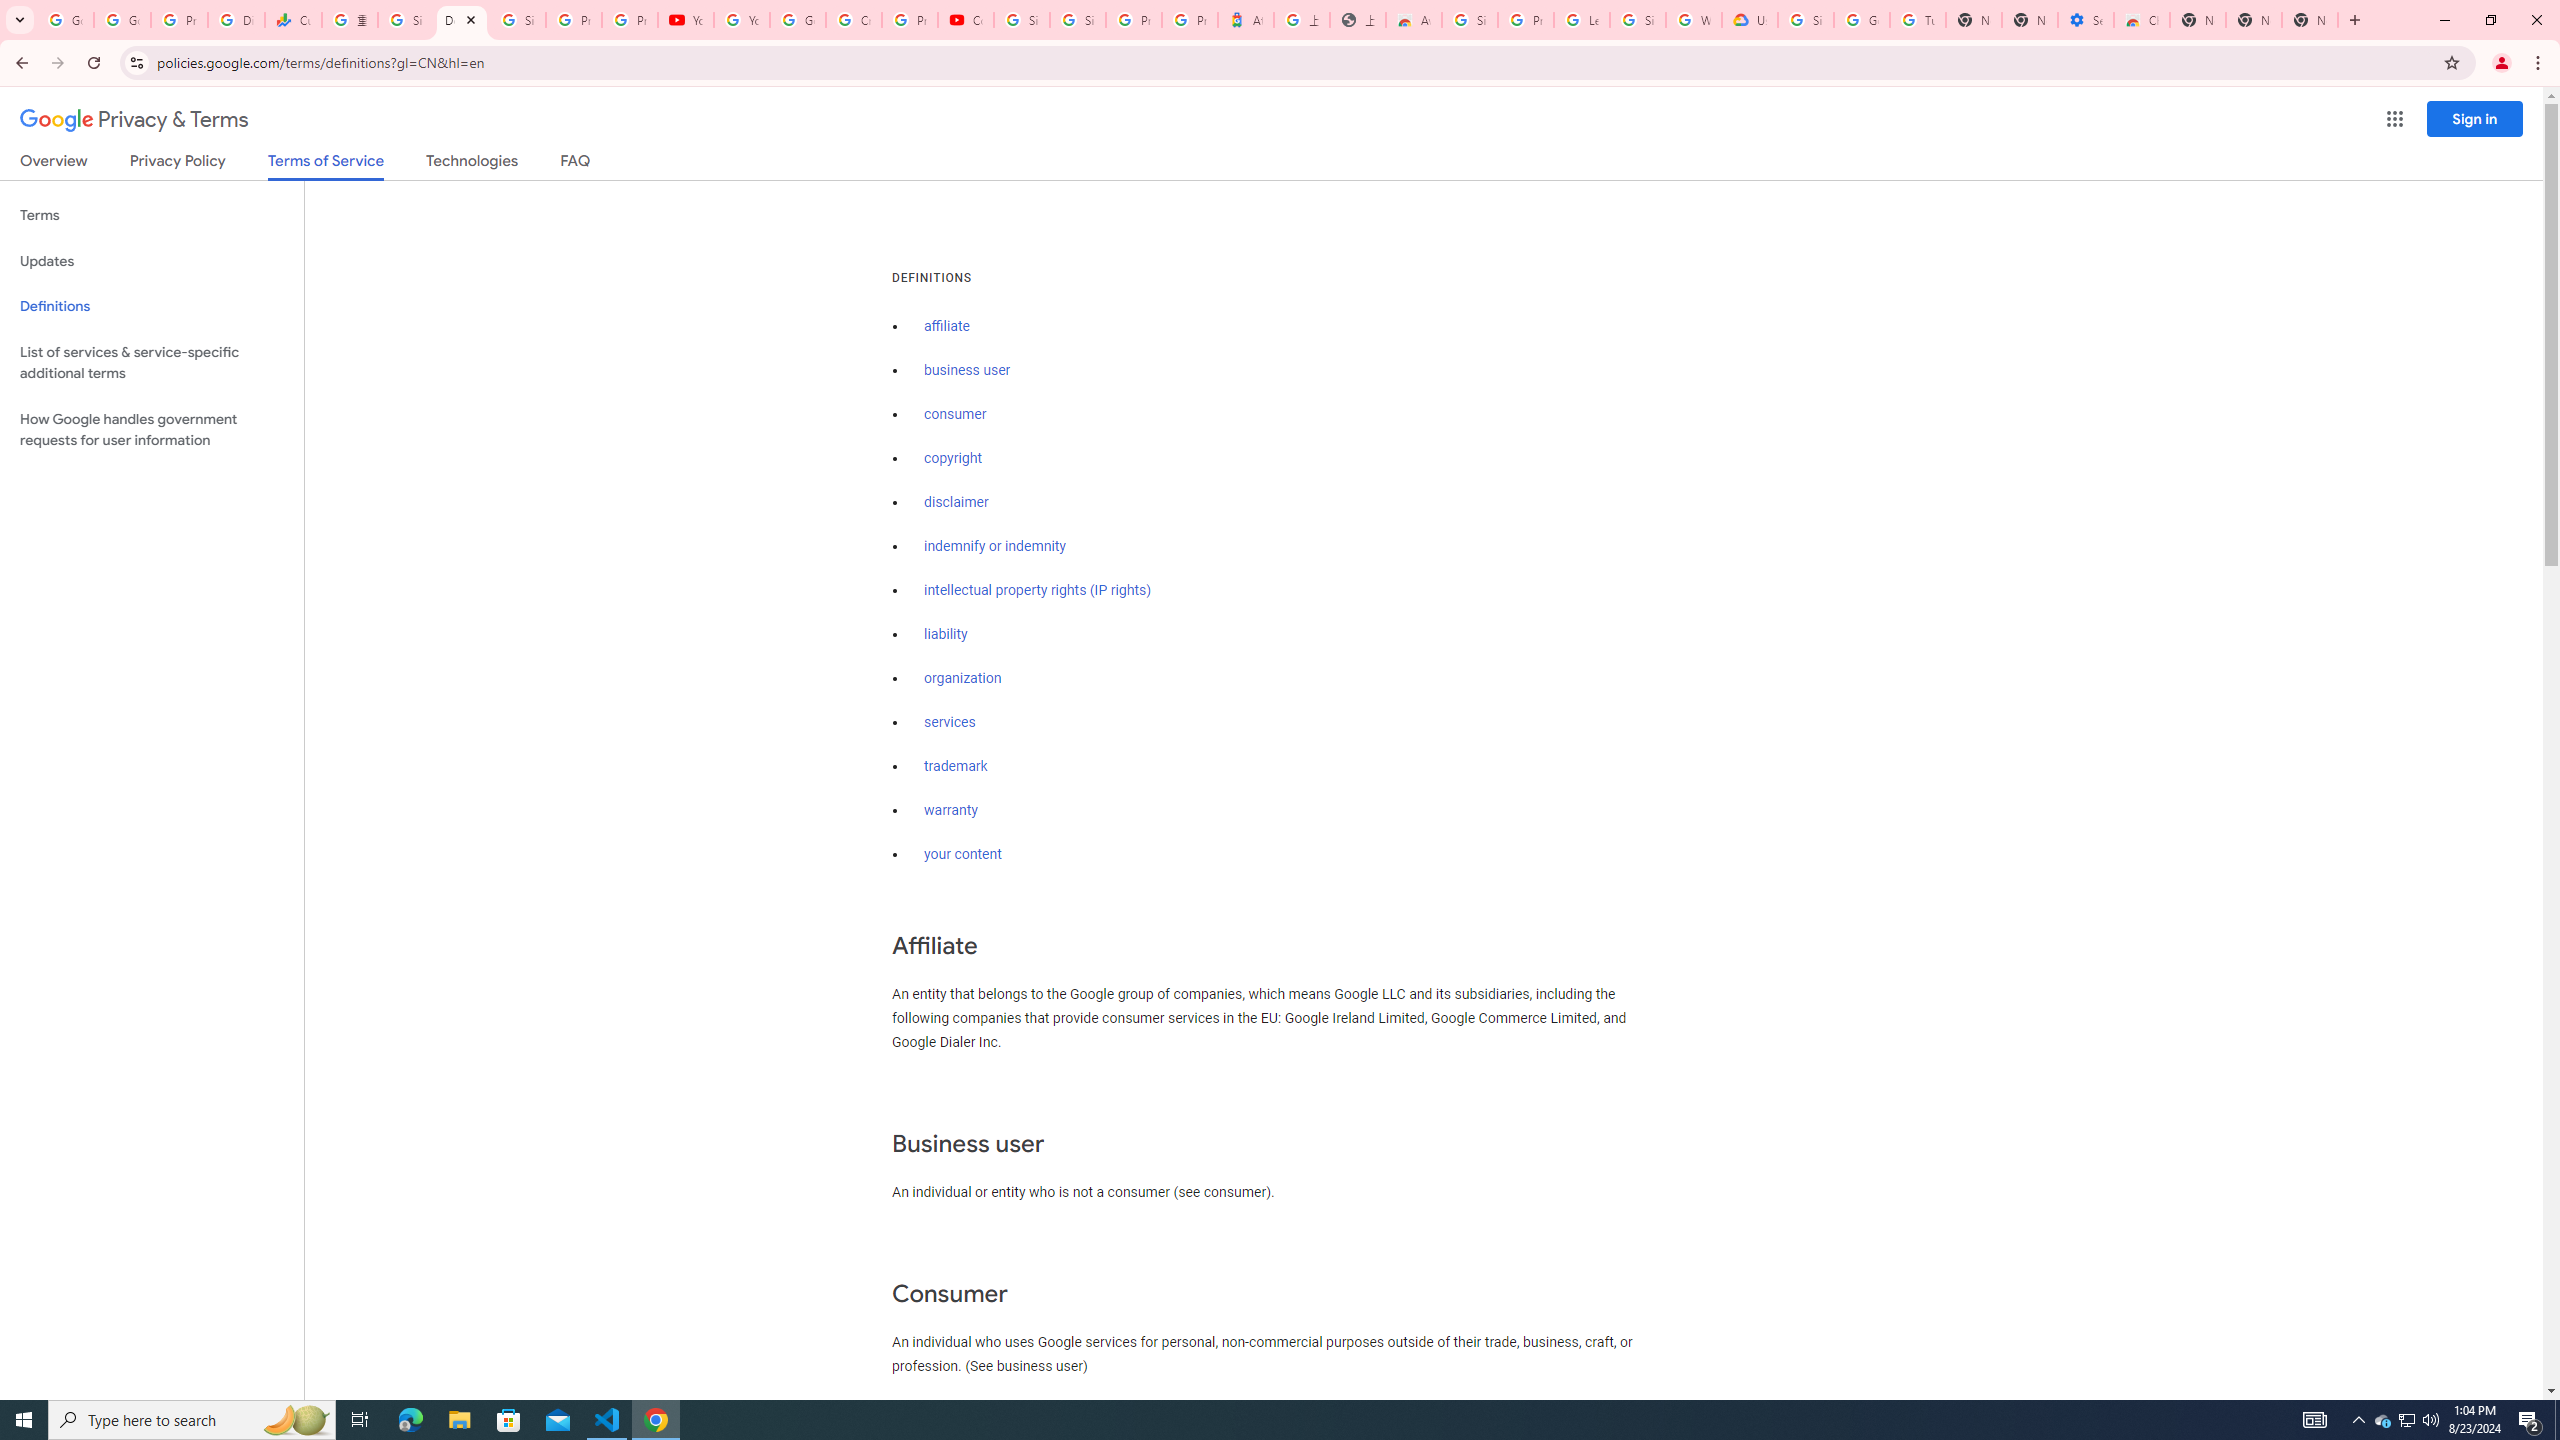  I want to click on Privacy Checkup, so click(630, 20).